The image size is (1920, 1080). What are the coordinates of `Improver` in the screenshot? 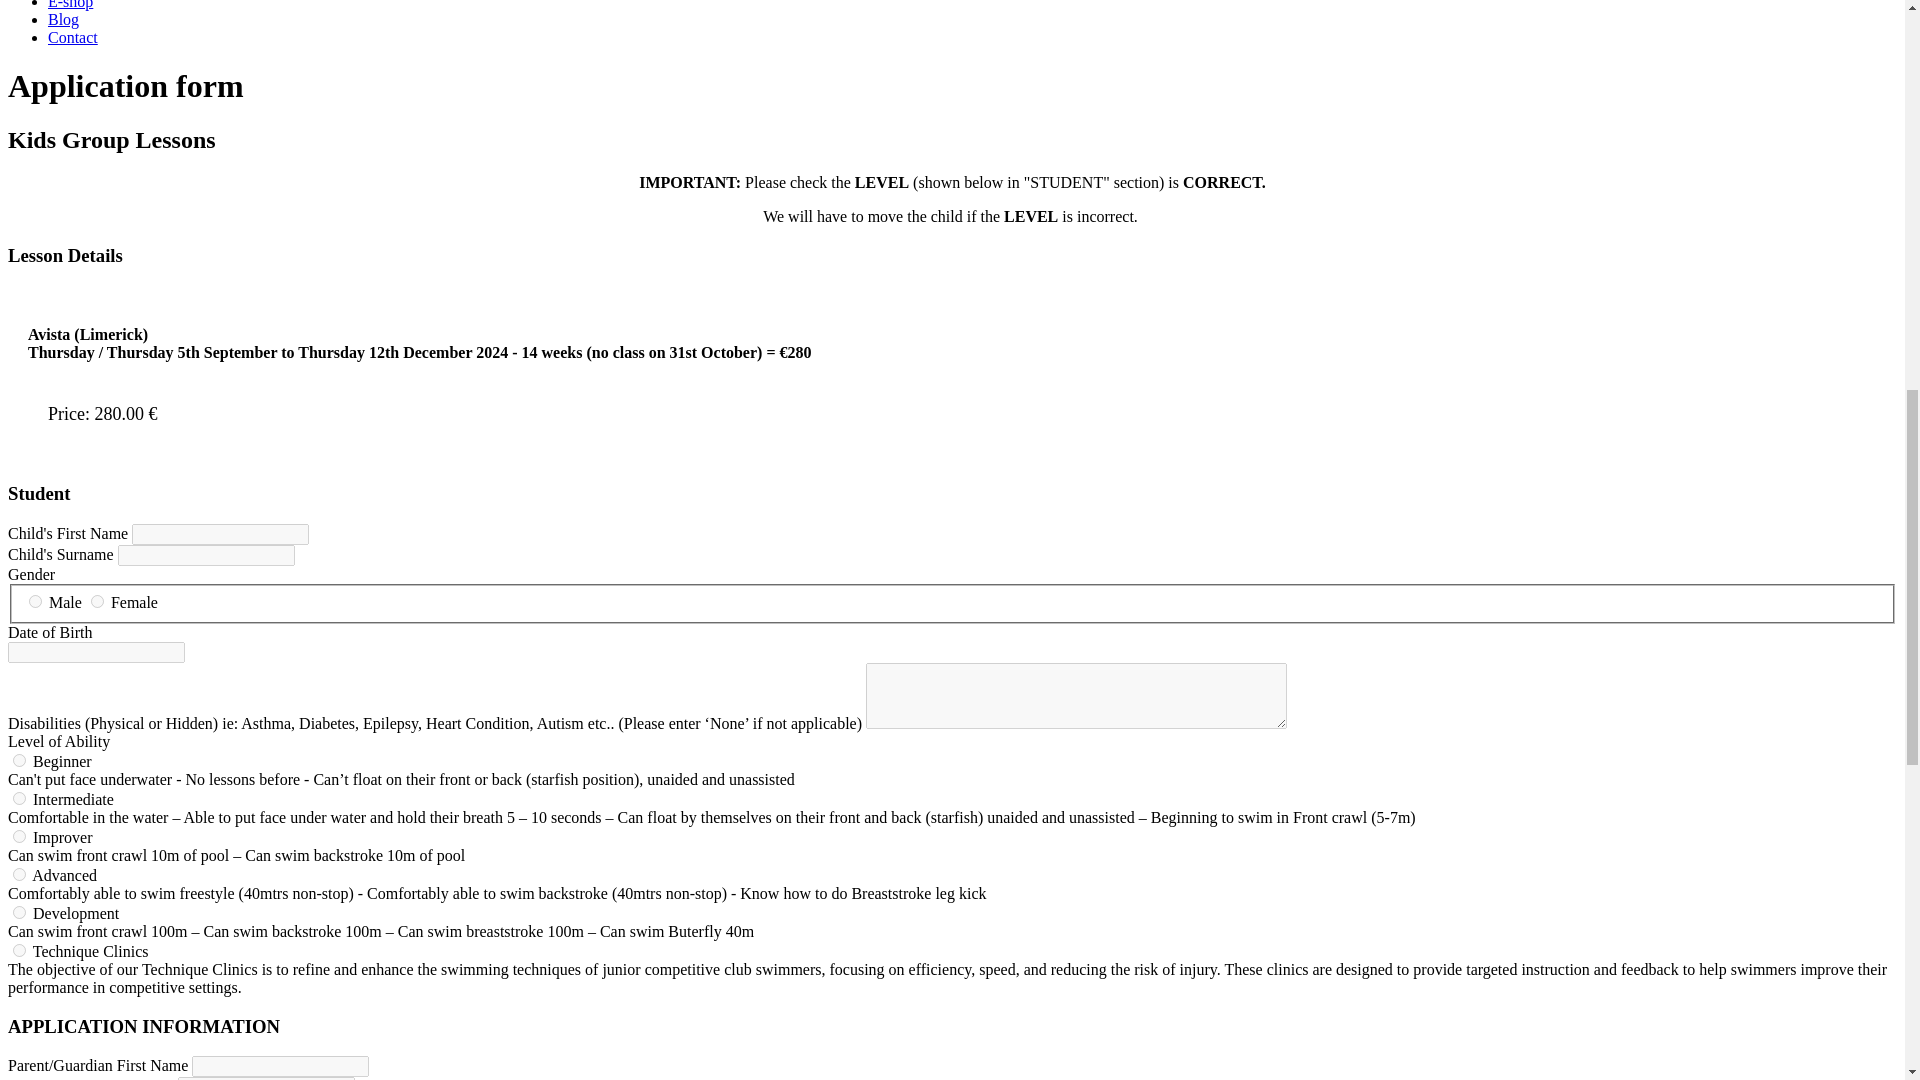 It's located at (20, 836).